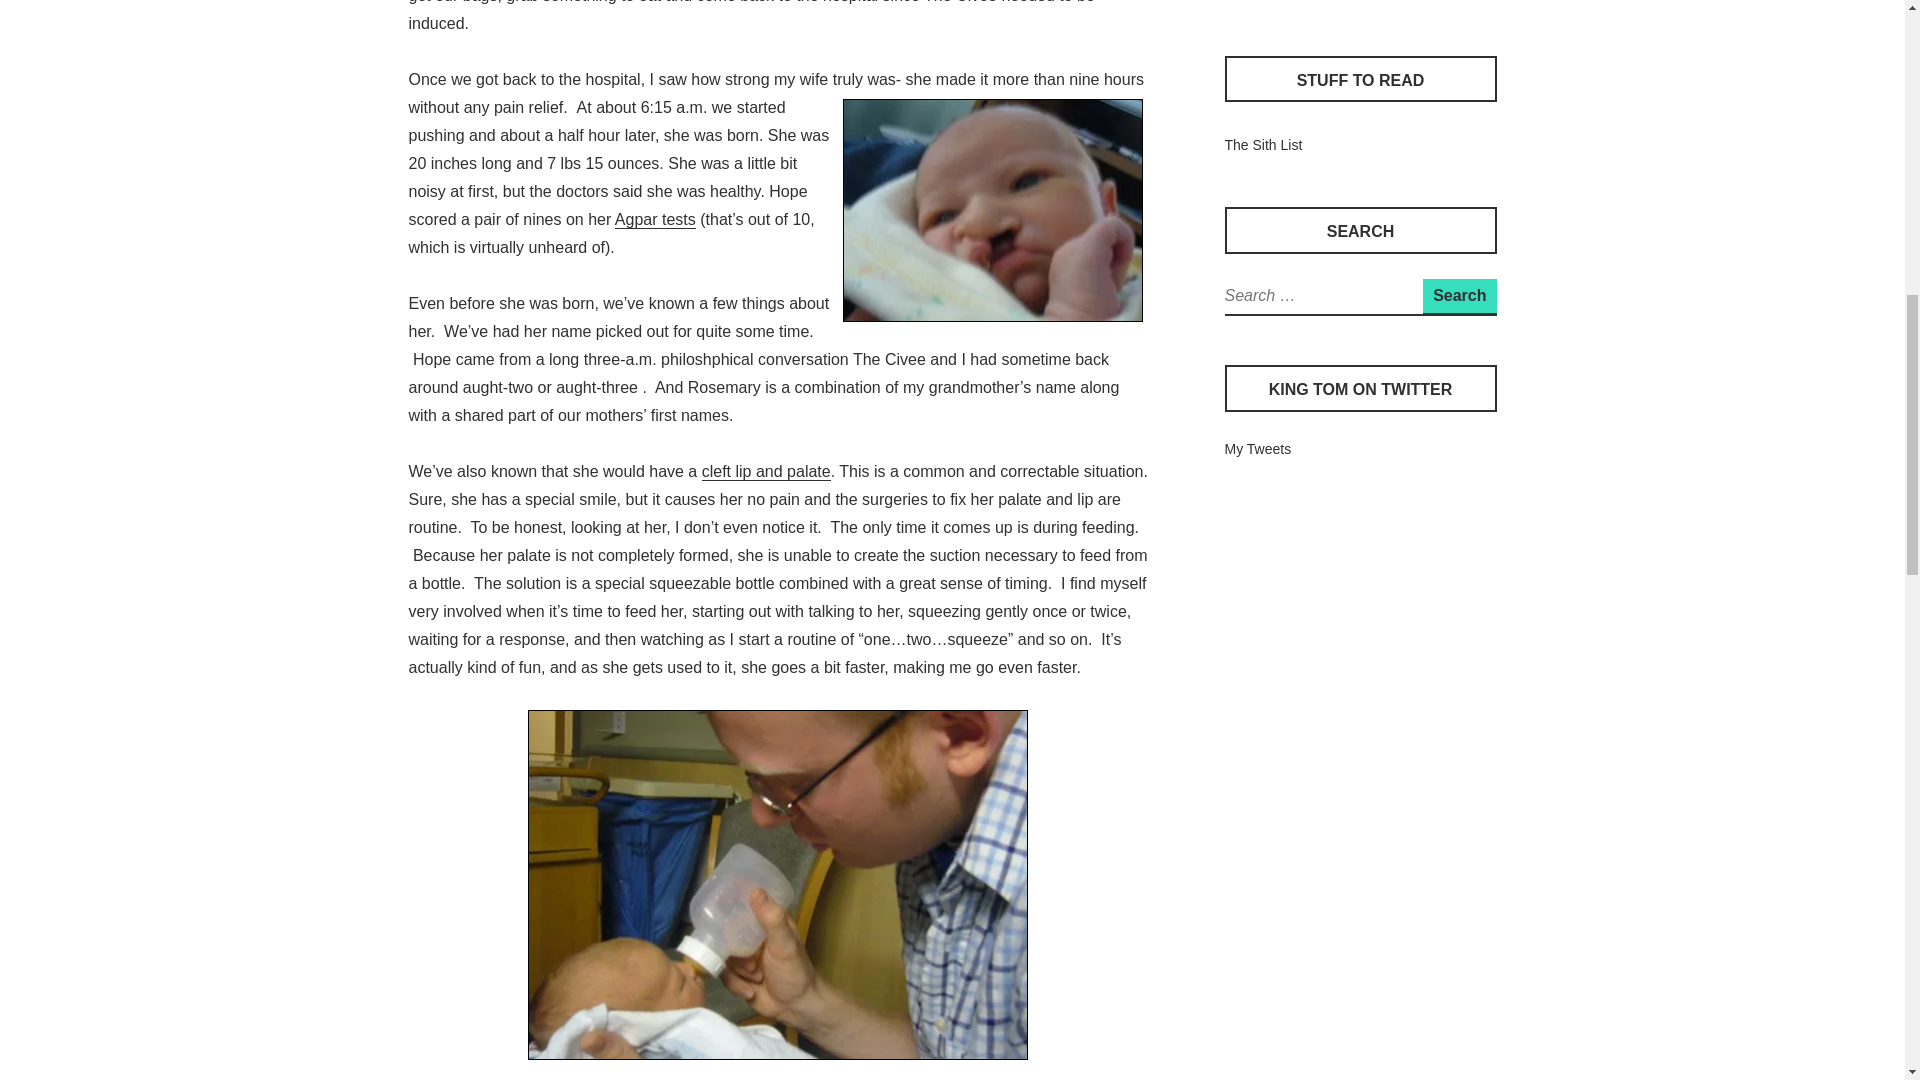 The image size is (1920, 1080). Describe the element at coordinates (1257, 448) in the screenshot. I see `My Tweets` at that location.